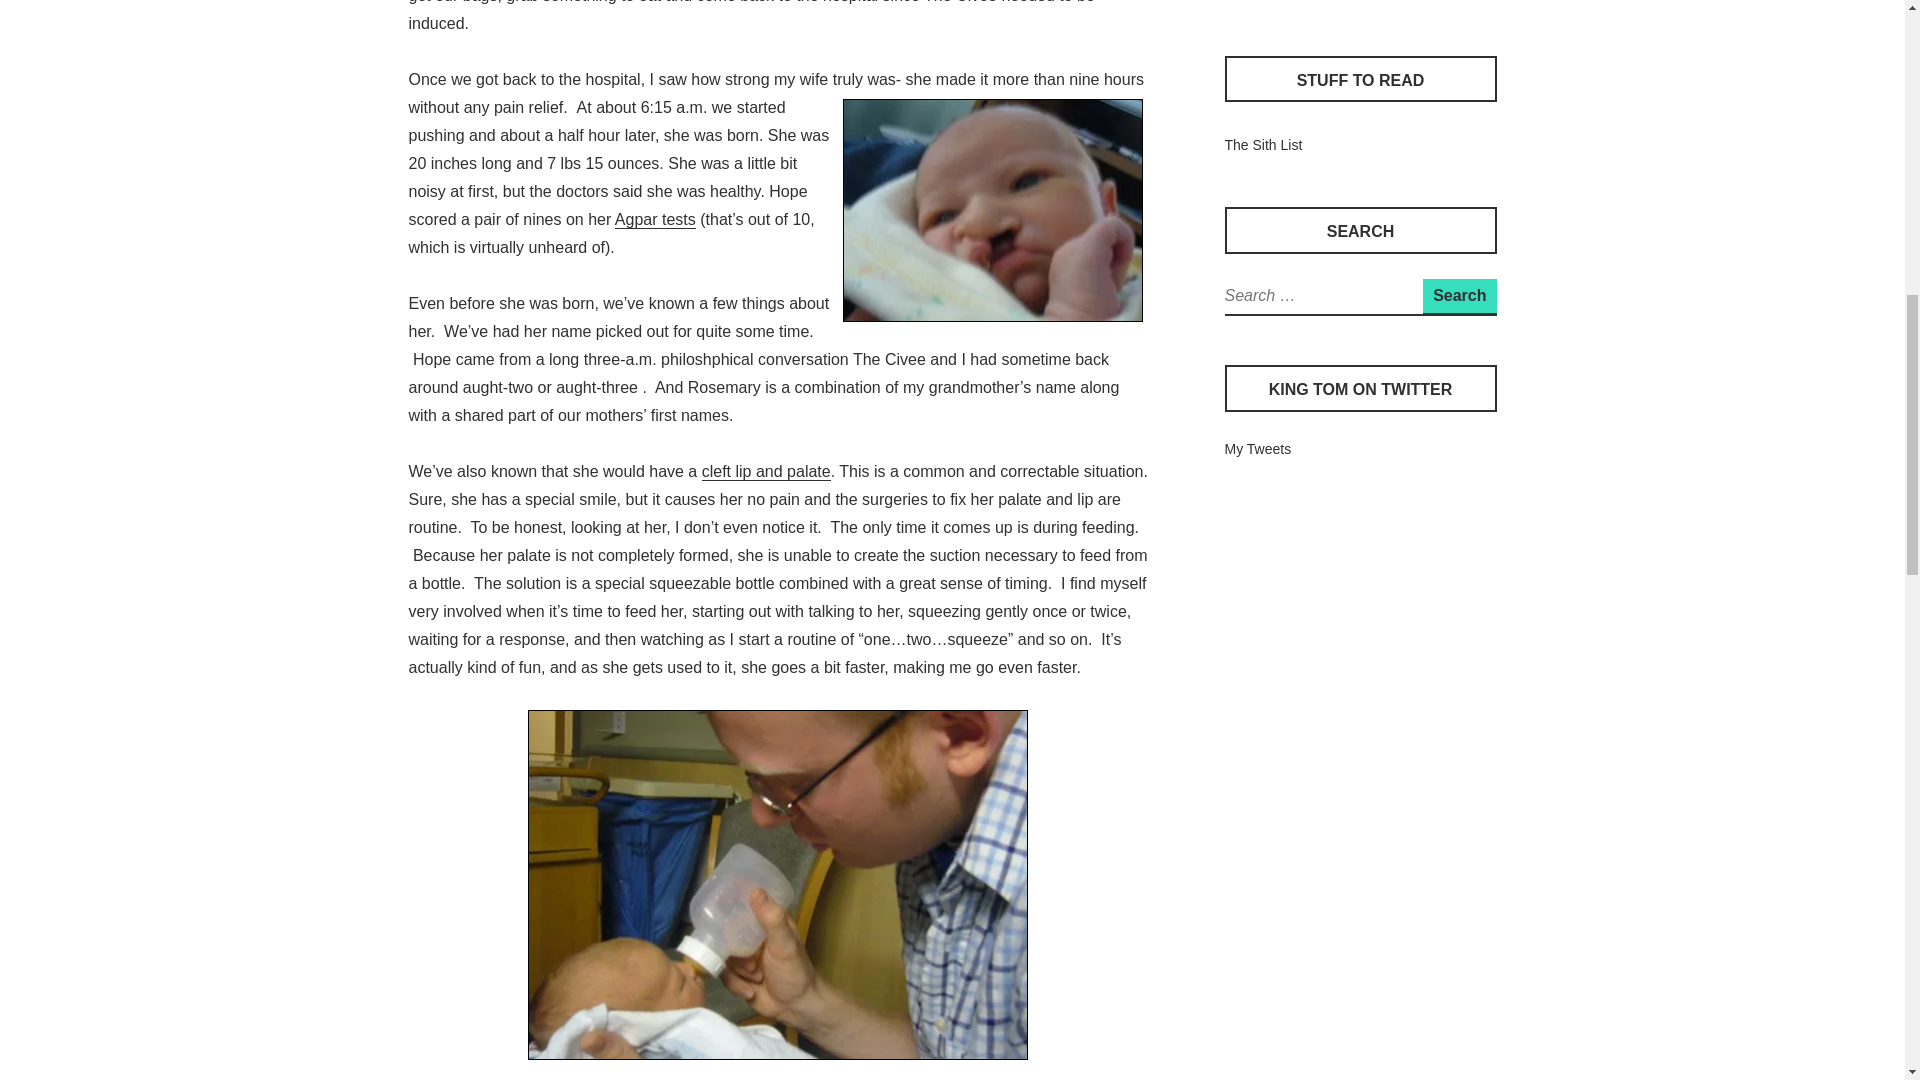 The image size is (1920, 1080). Describe the element at coordinates (1257, 448) in the screenshot. I see `My Tweets` at that location.